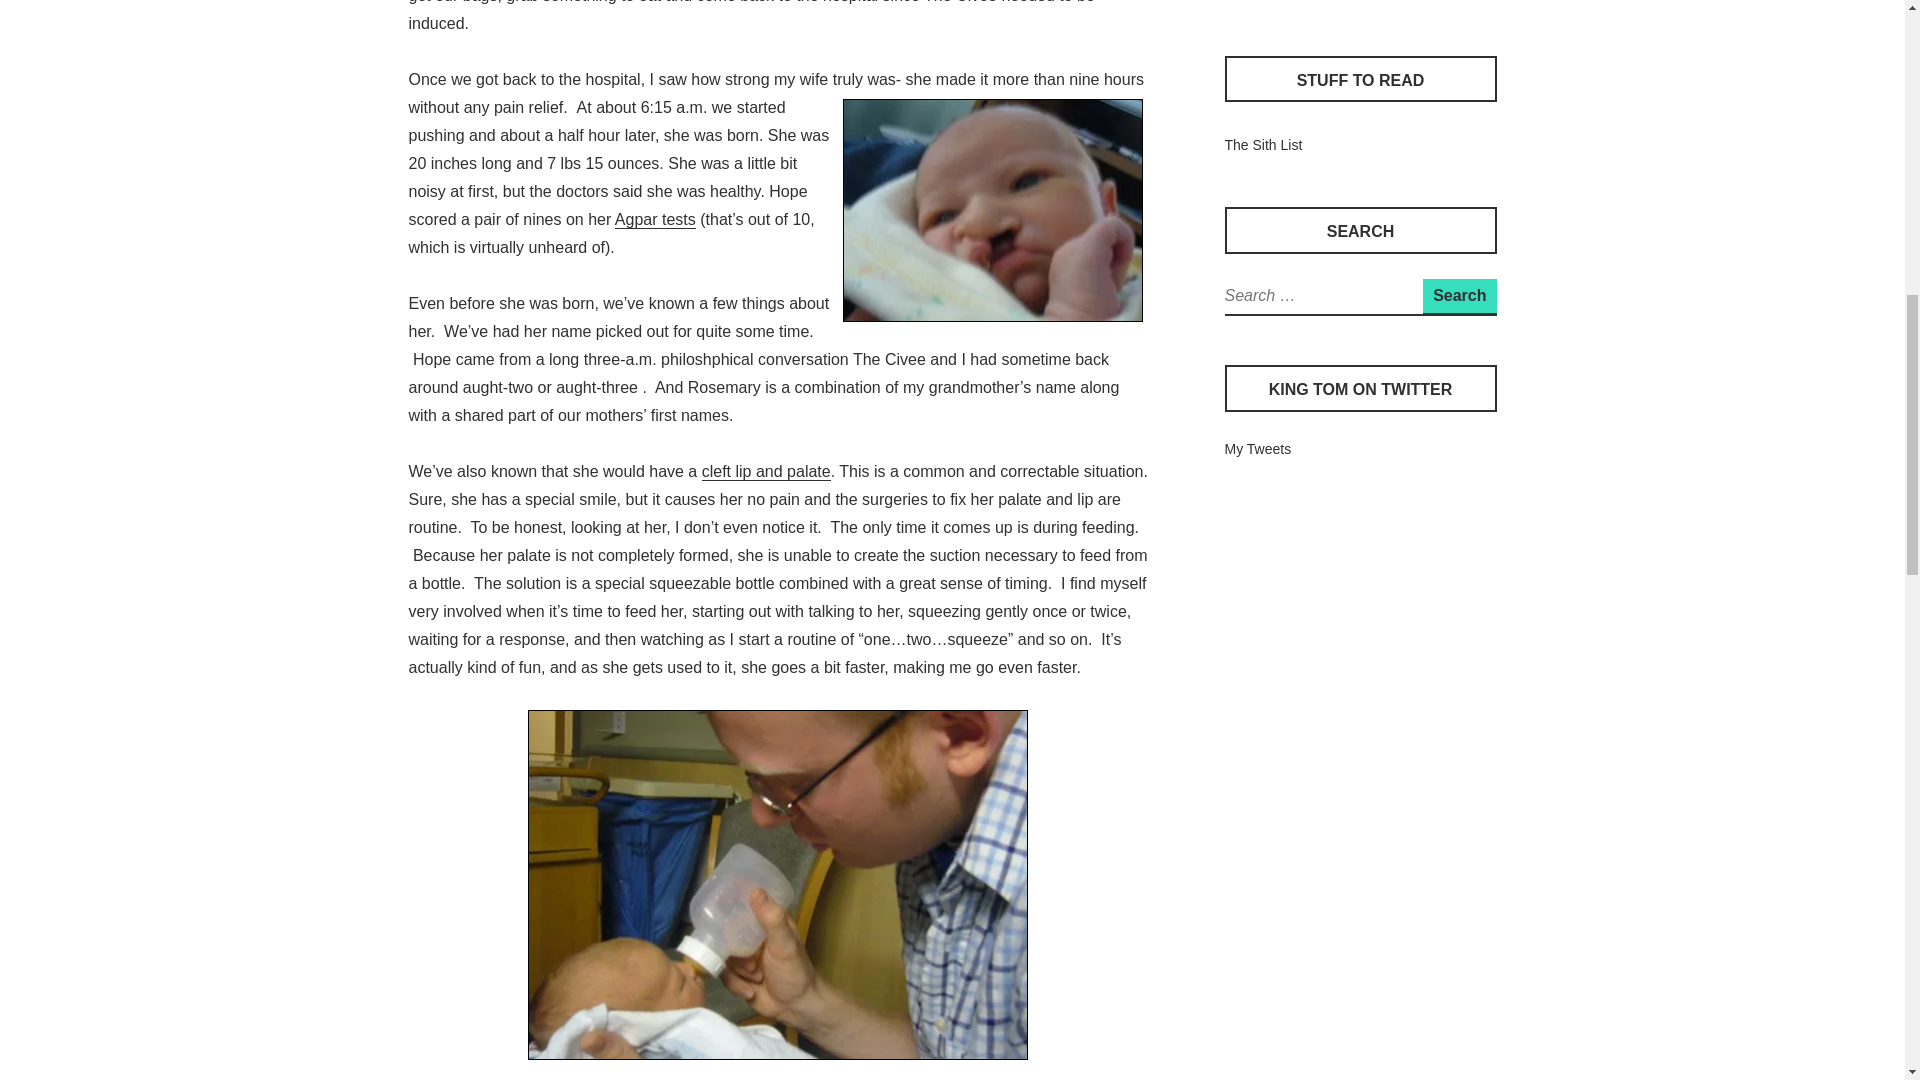 The image size is (1920, 1080). Describe the element at coordinates (1257, 448) in the screenshot. I see `My Tweets` at that location.